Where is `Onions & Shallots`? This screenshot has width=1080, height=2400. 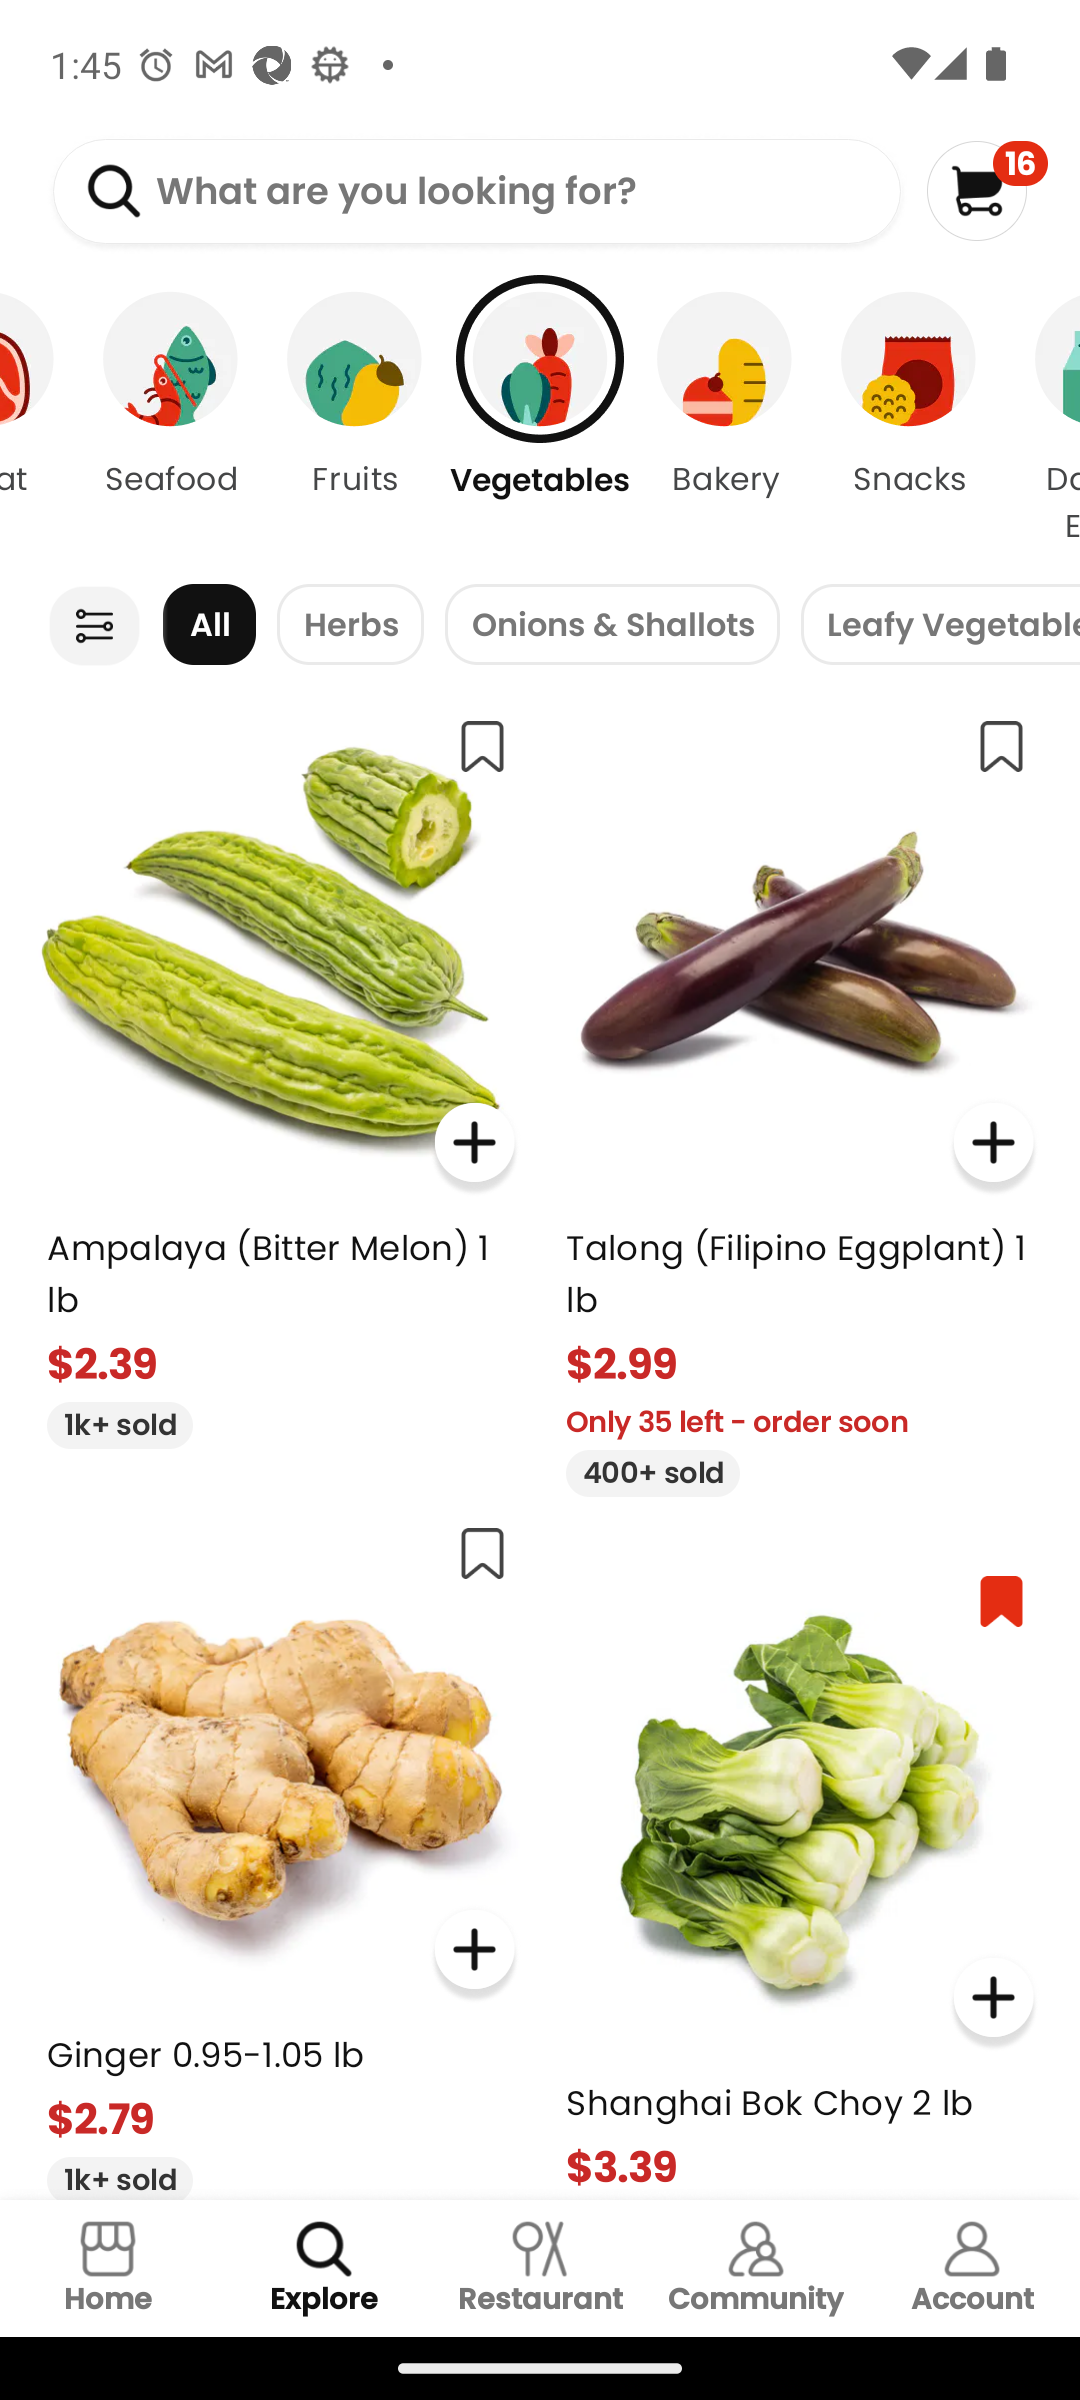 Onions & Shallots is located at coordinates (612, 624).